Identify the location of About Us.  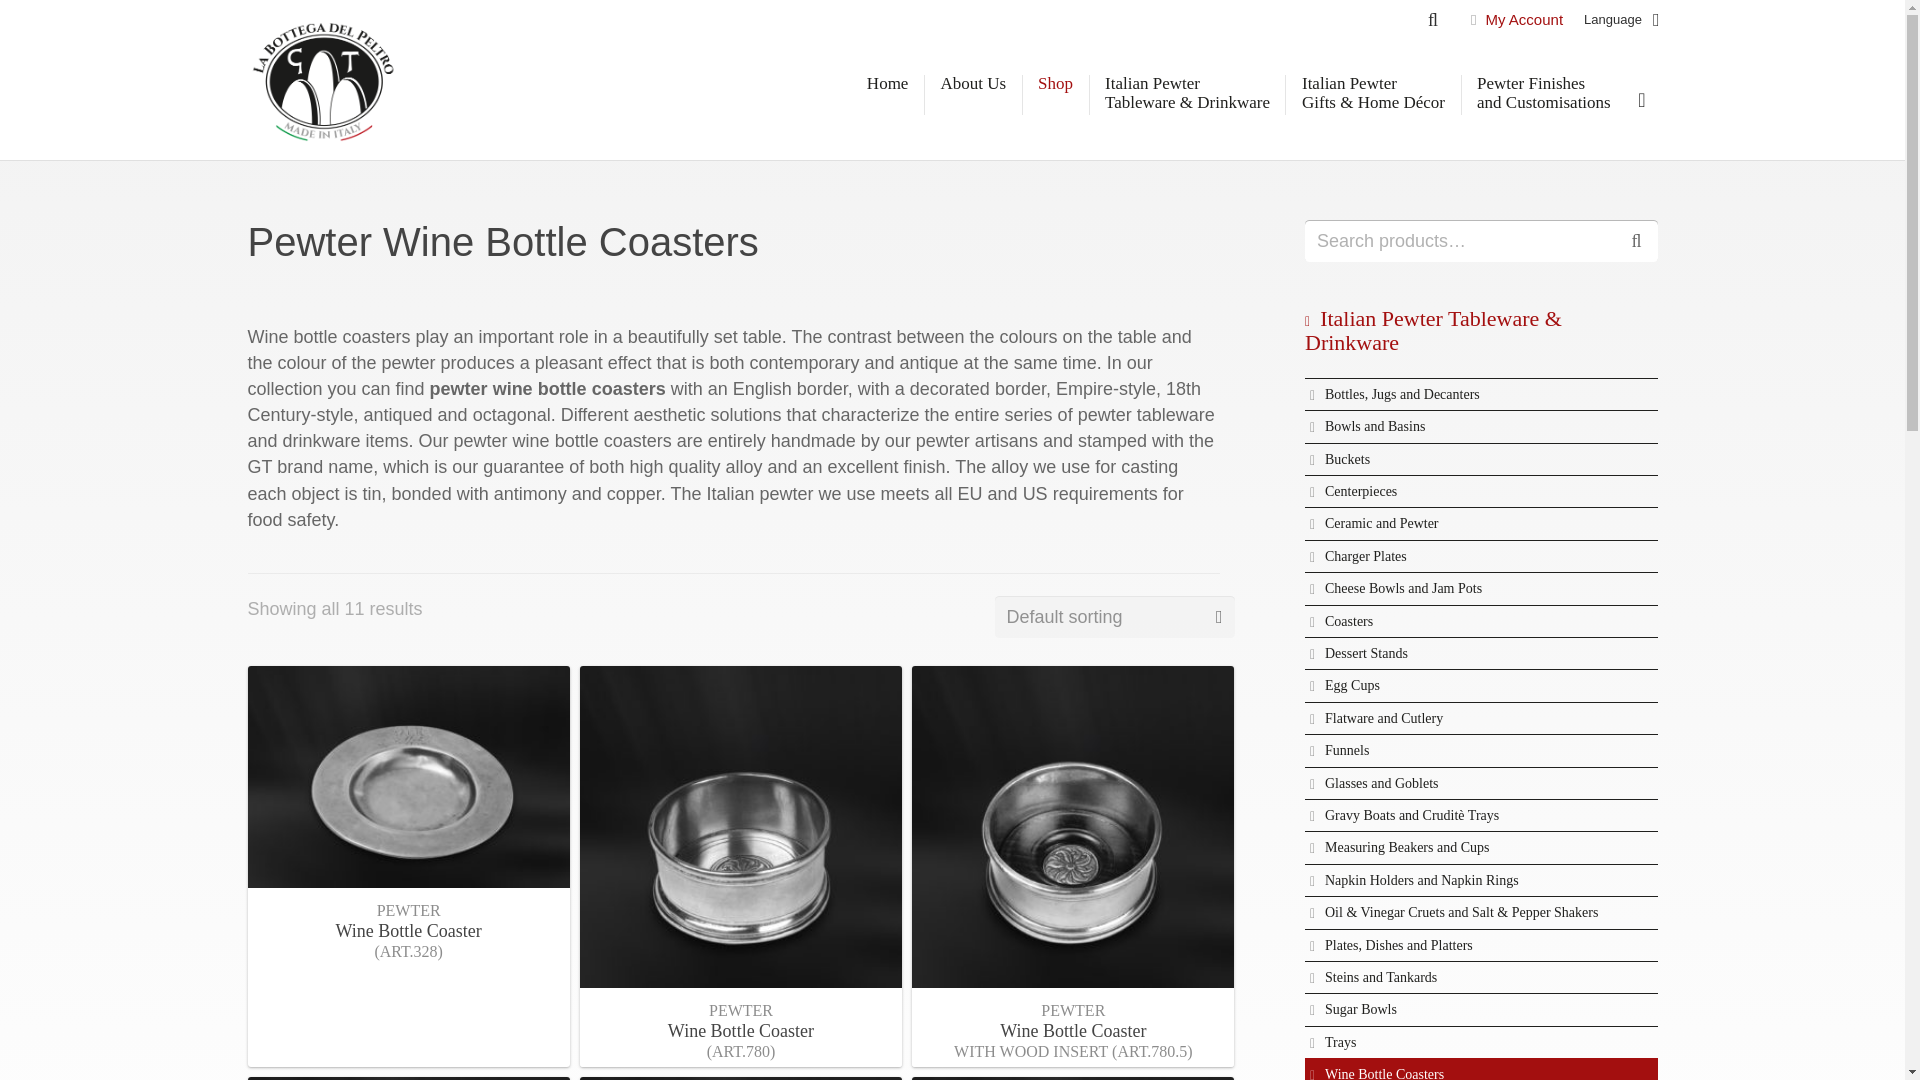
(973, 84).